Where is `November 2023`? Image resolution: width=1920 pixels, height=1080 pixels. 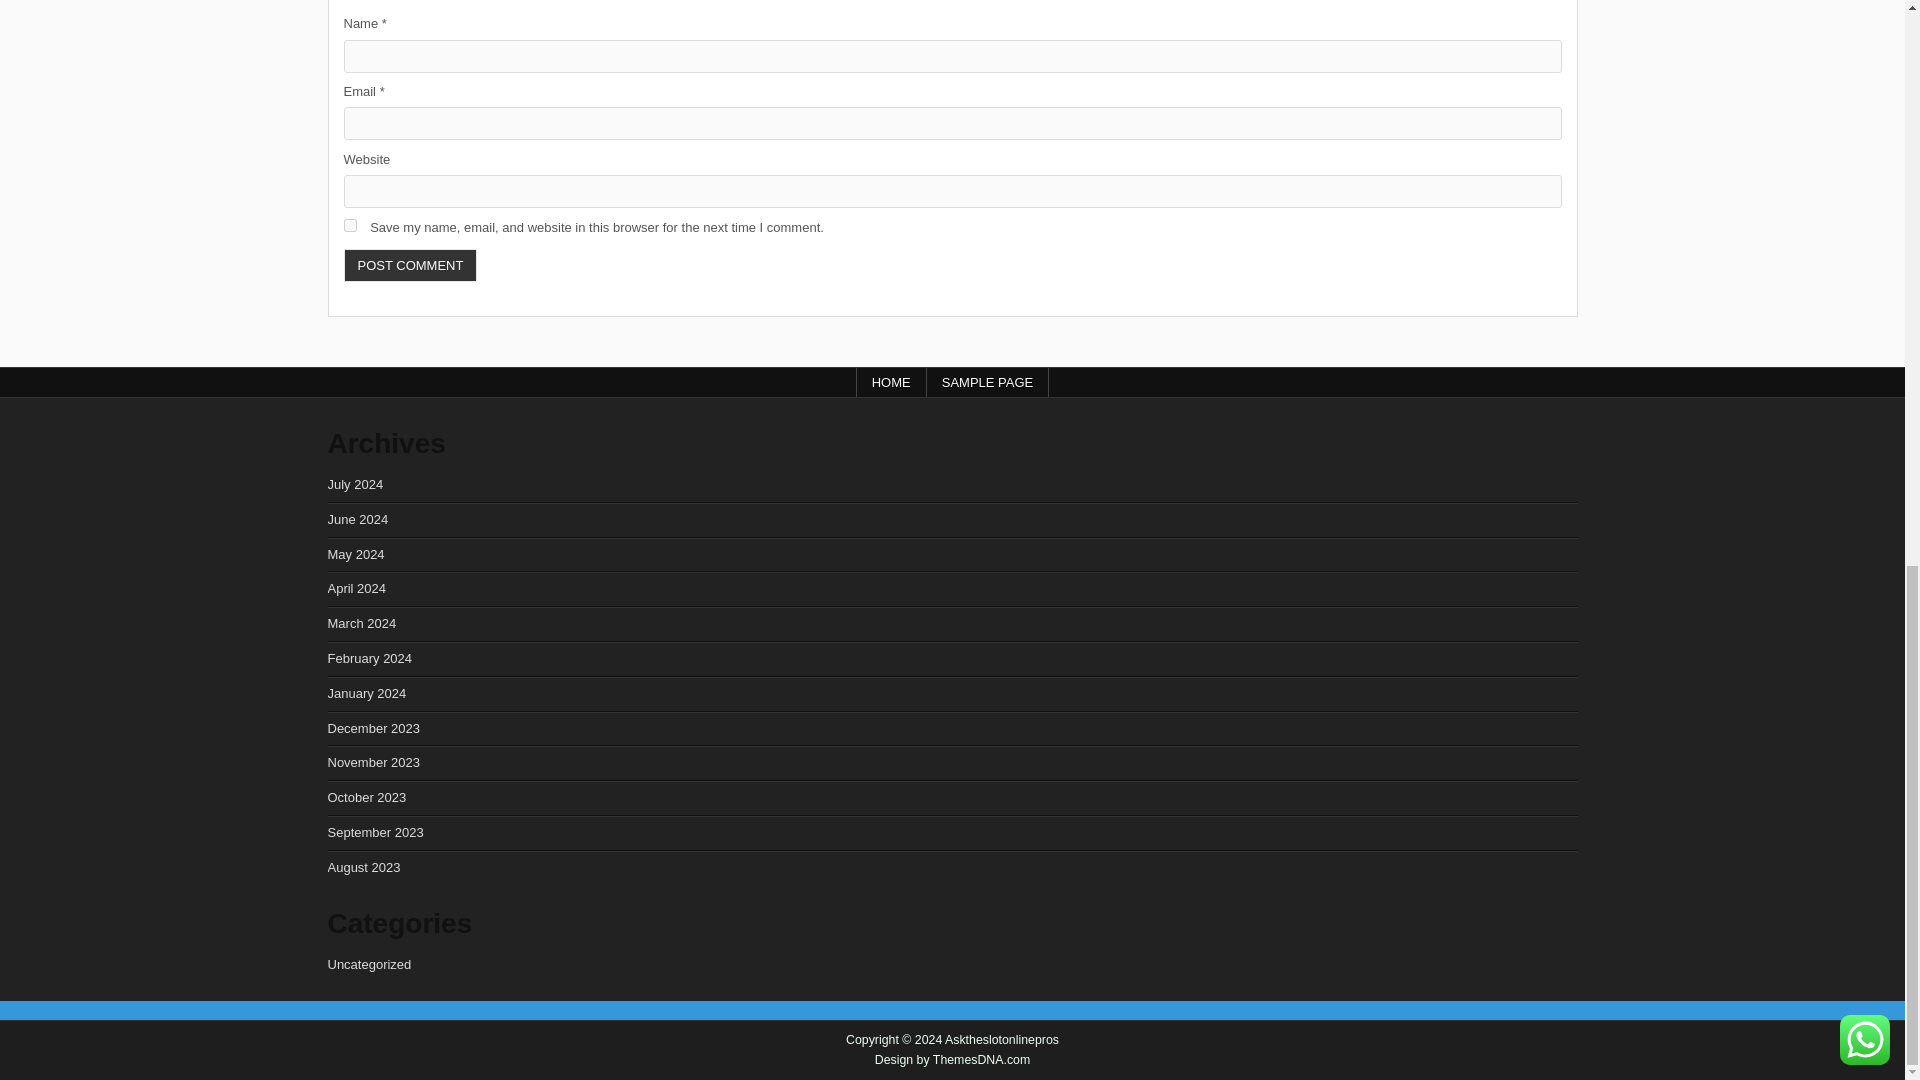
November 2023 is located at coordinates (374, 762).